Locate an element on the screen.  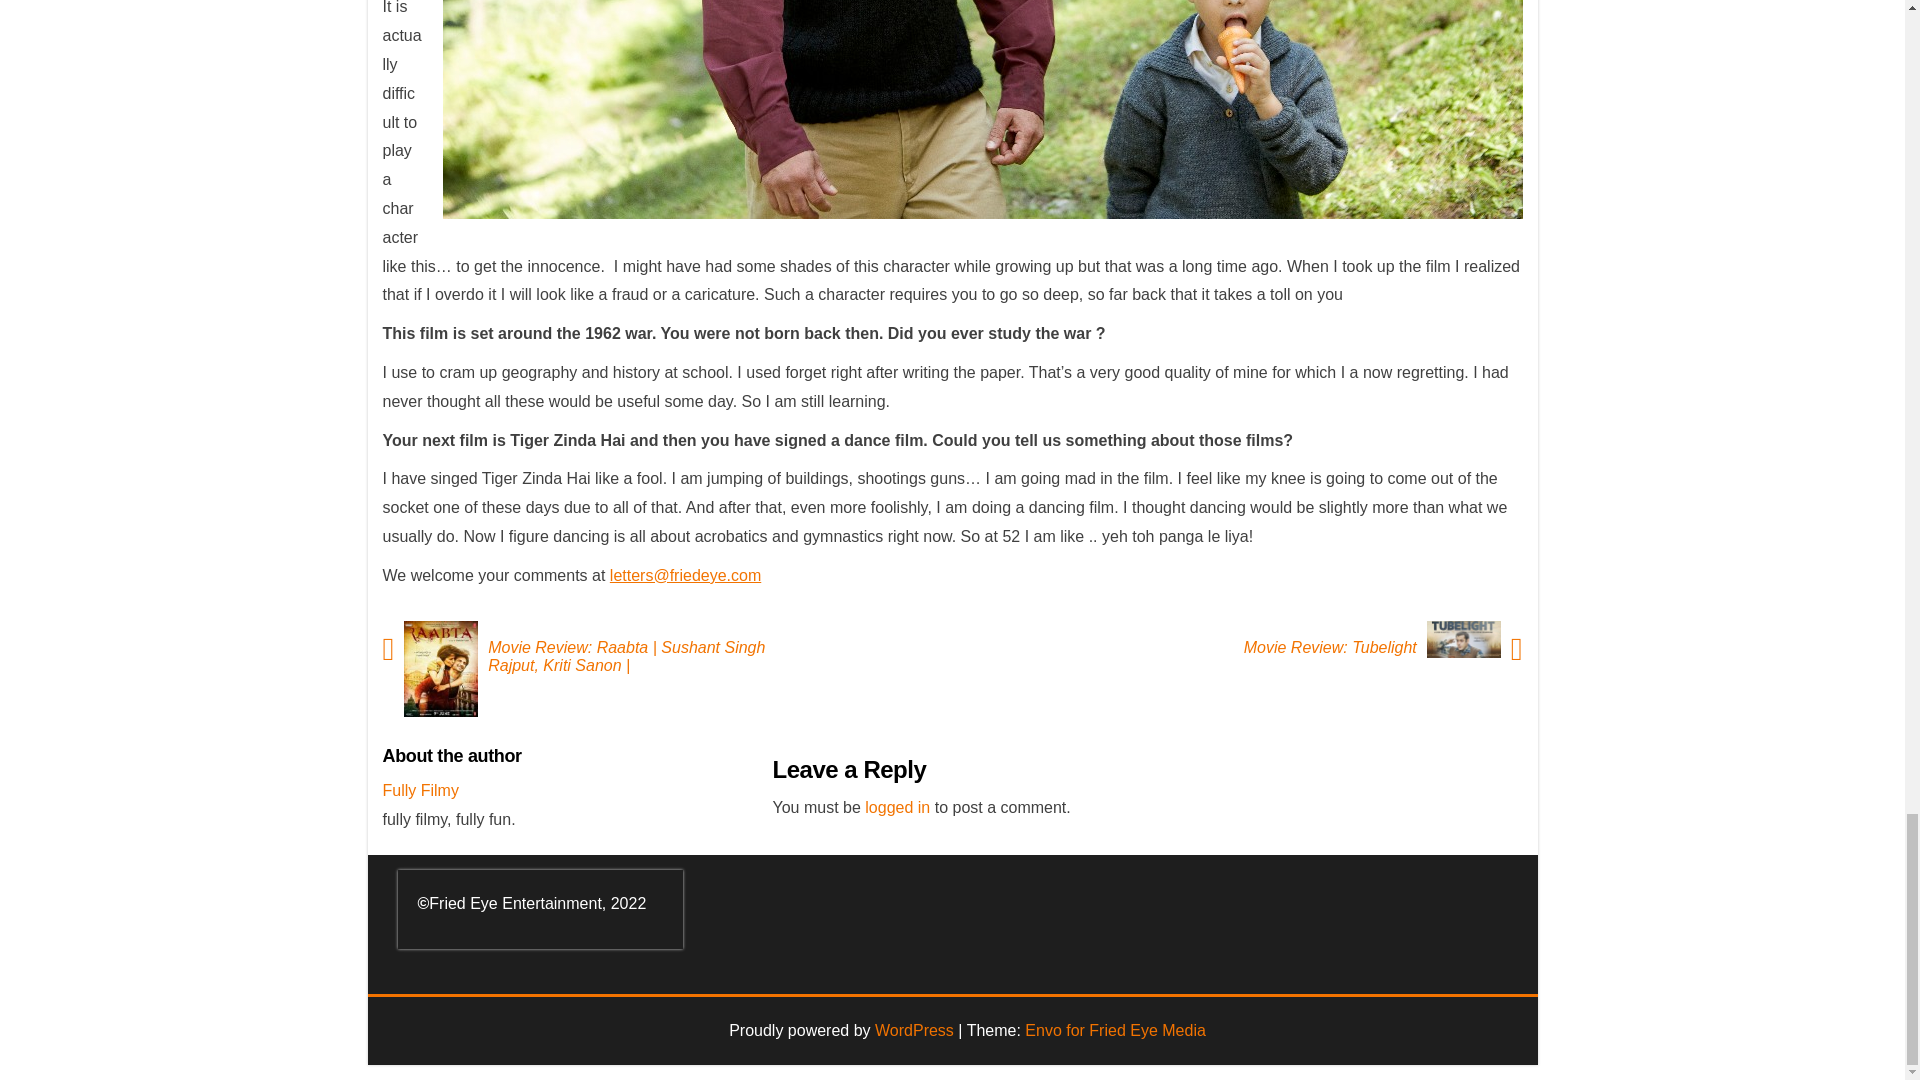
Fully Filmy is located at coordinates (420, 790).